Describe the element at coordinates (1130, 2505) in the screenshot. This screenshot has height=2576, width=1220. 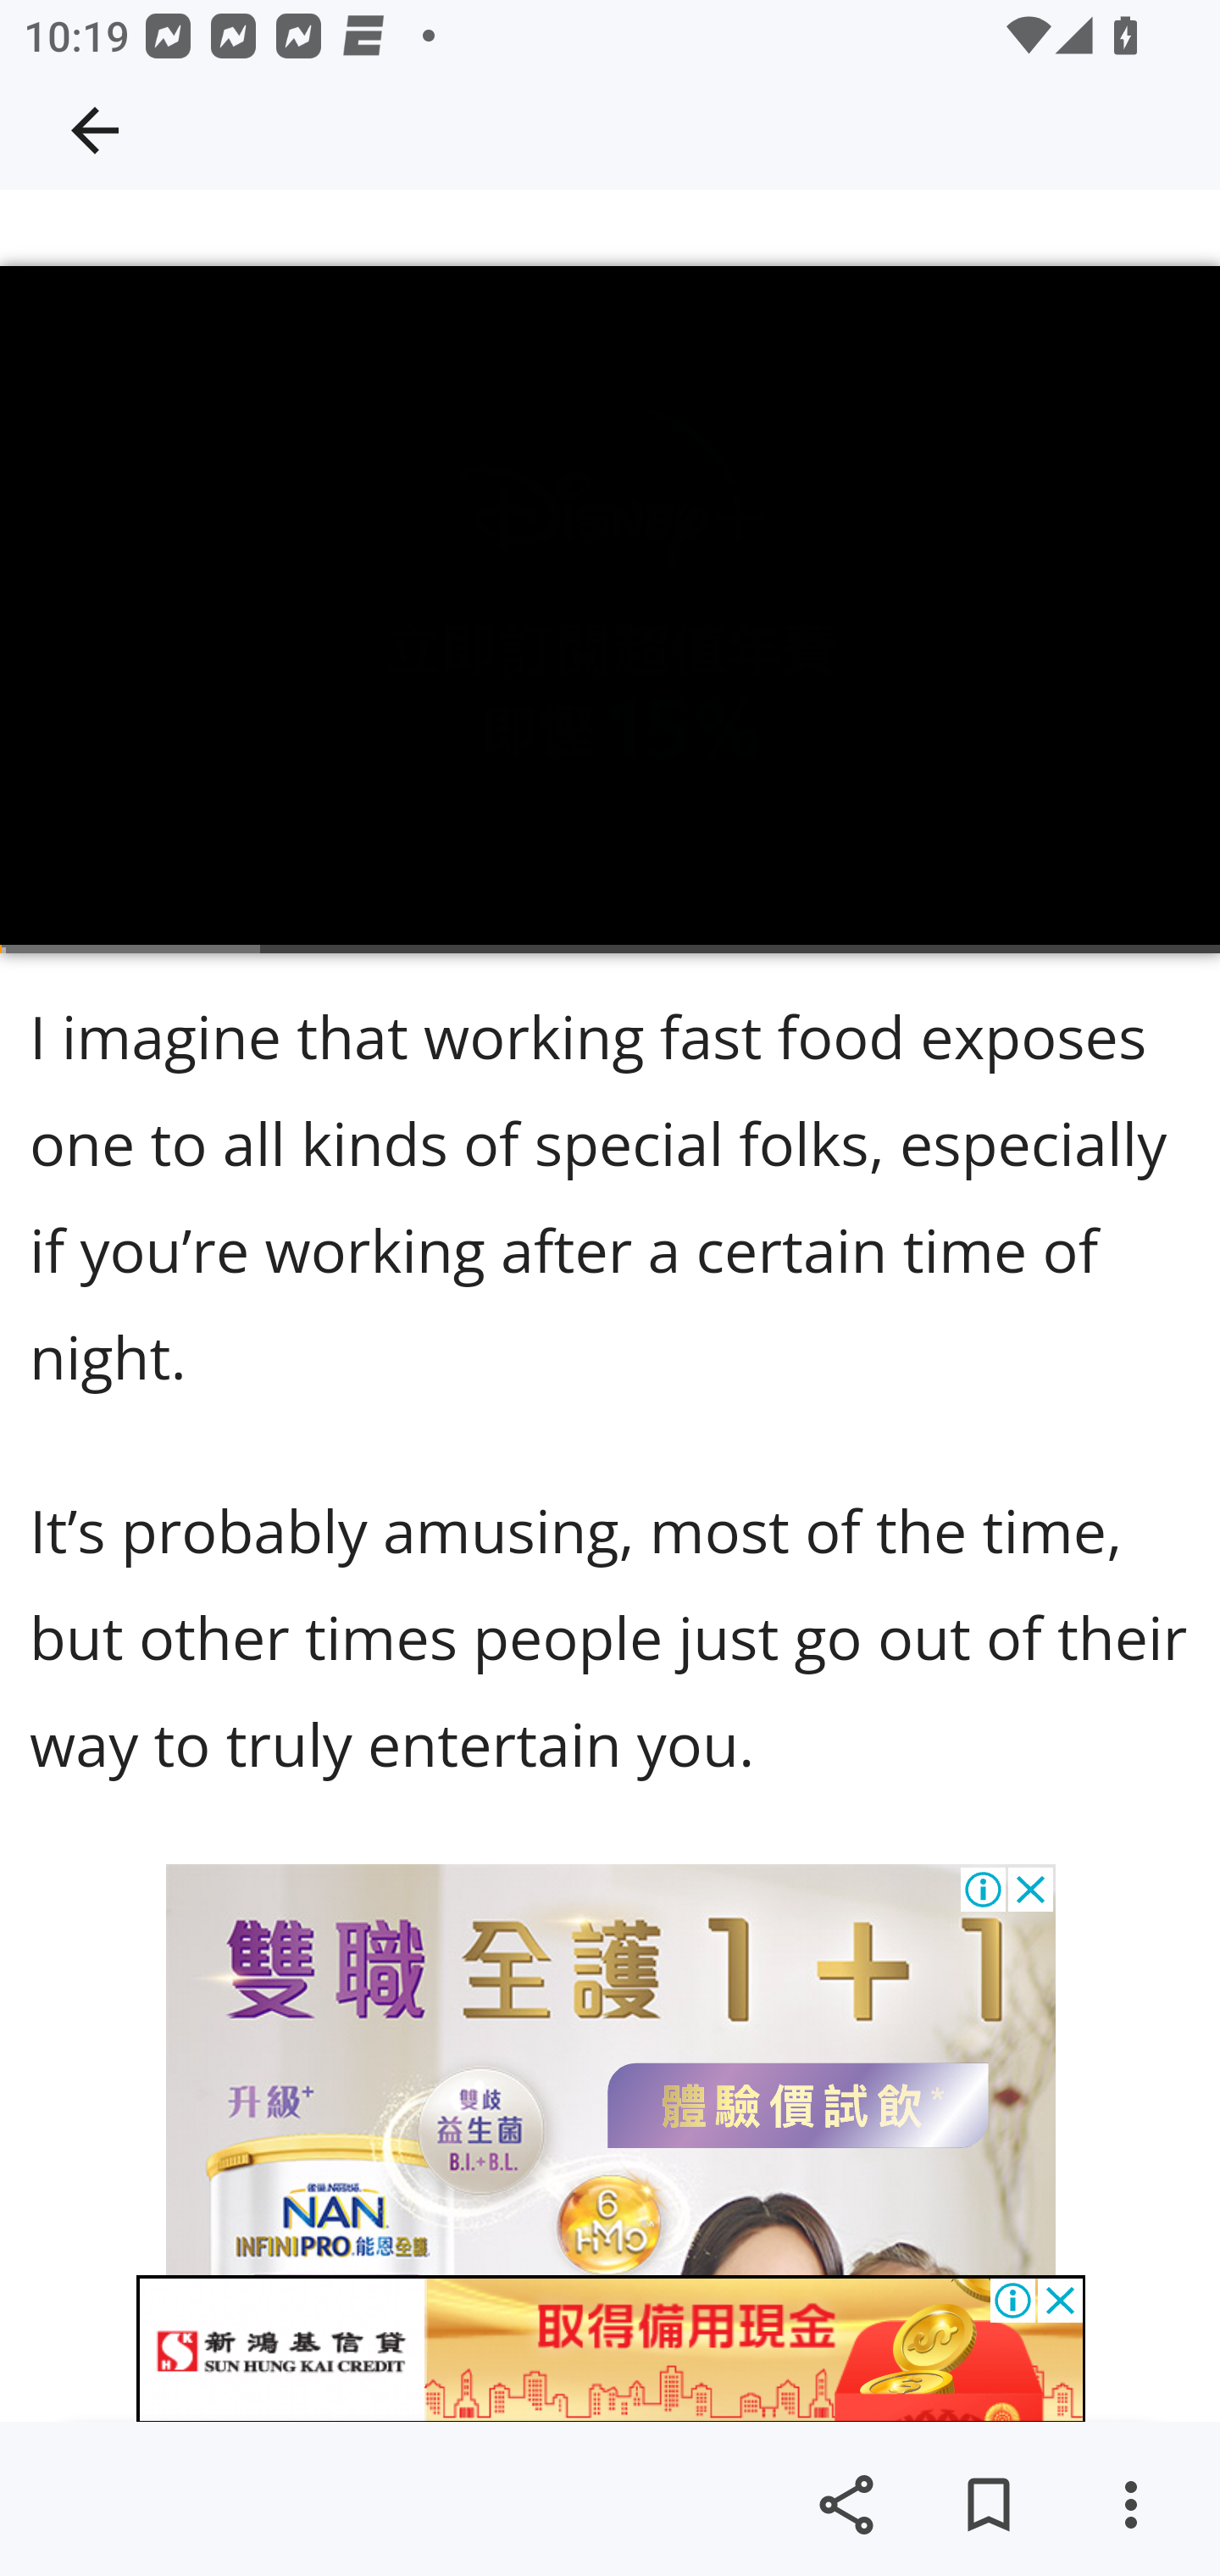
I see `More options` at that location.